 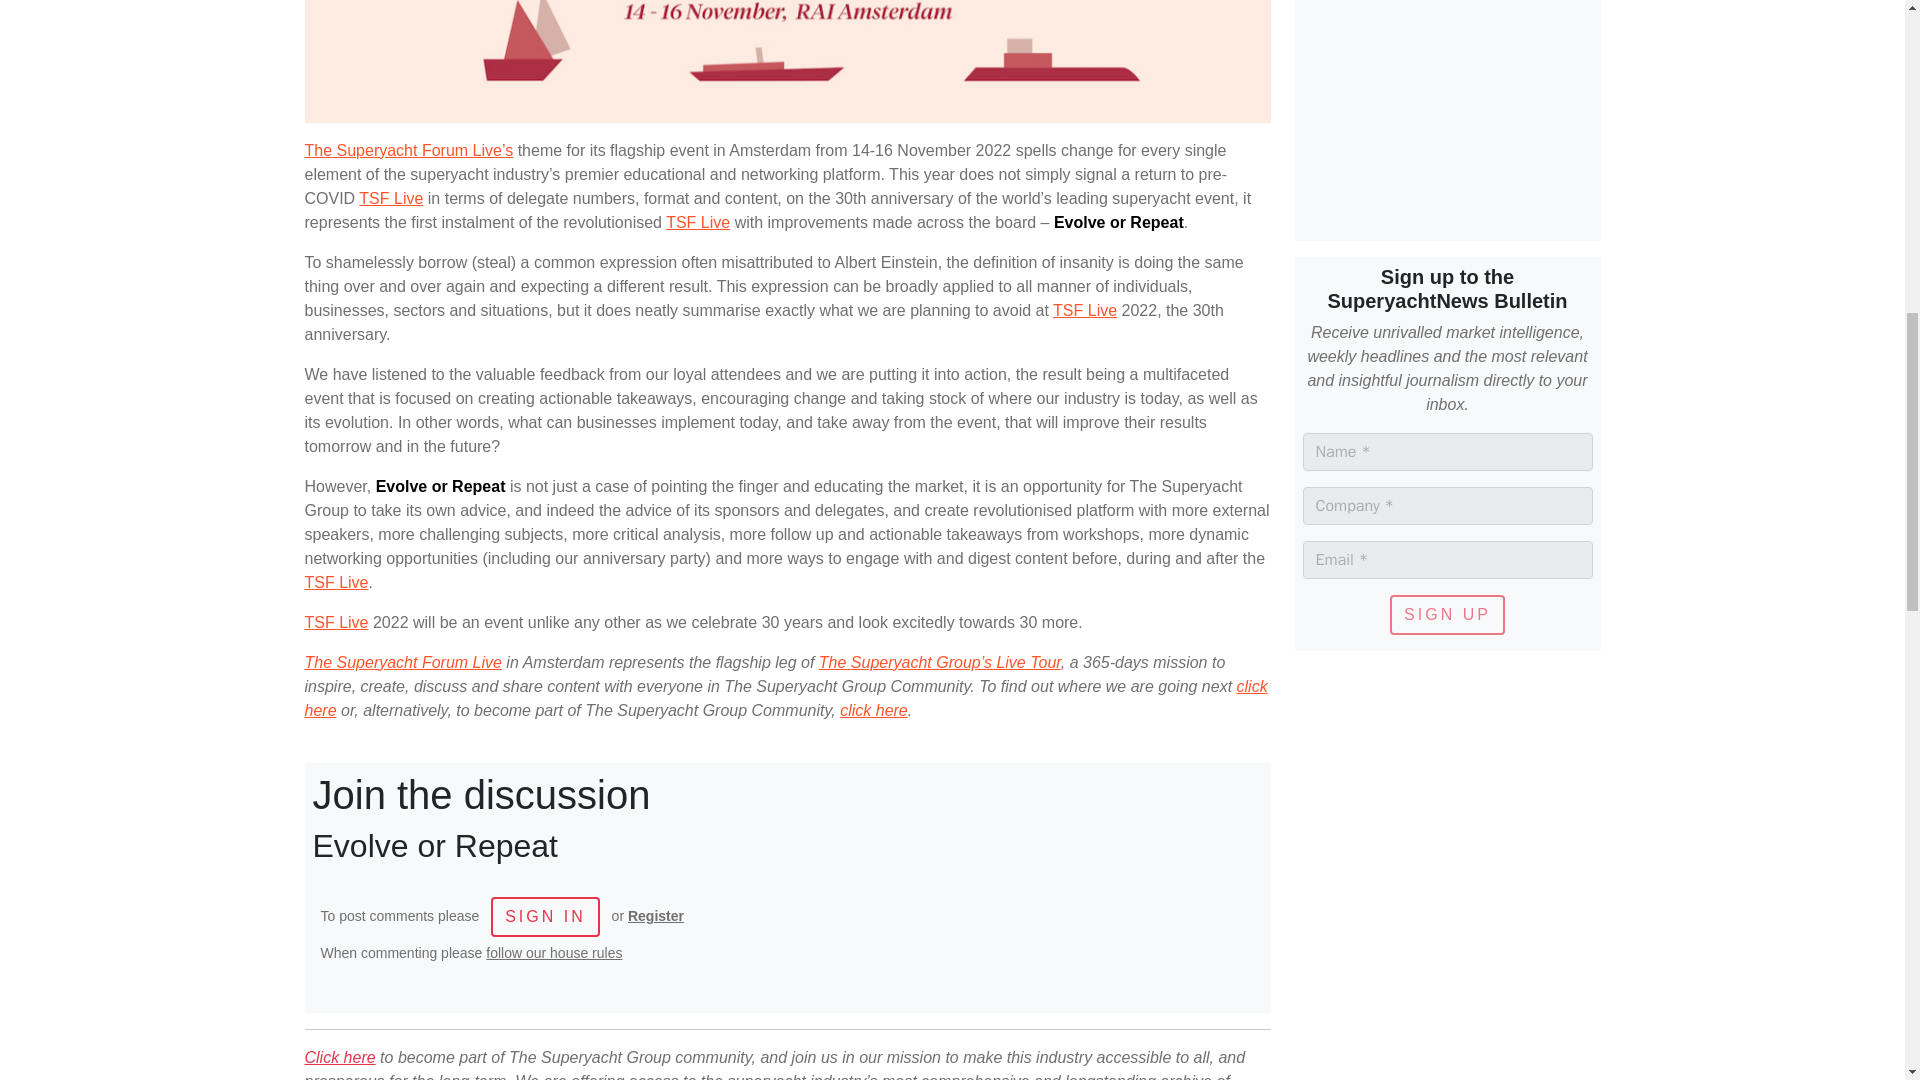 What do you see at coordinates (874, 710) in the screenshot?
I see `click here` at bounding box center [874, 710].